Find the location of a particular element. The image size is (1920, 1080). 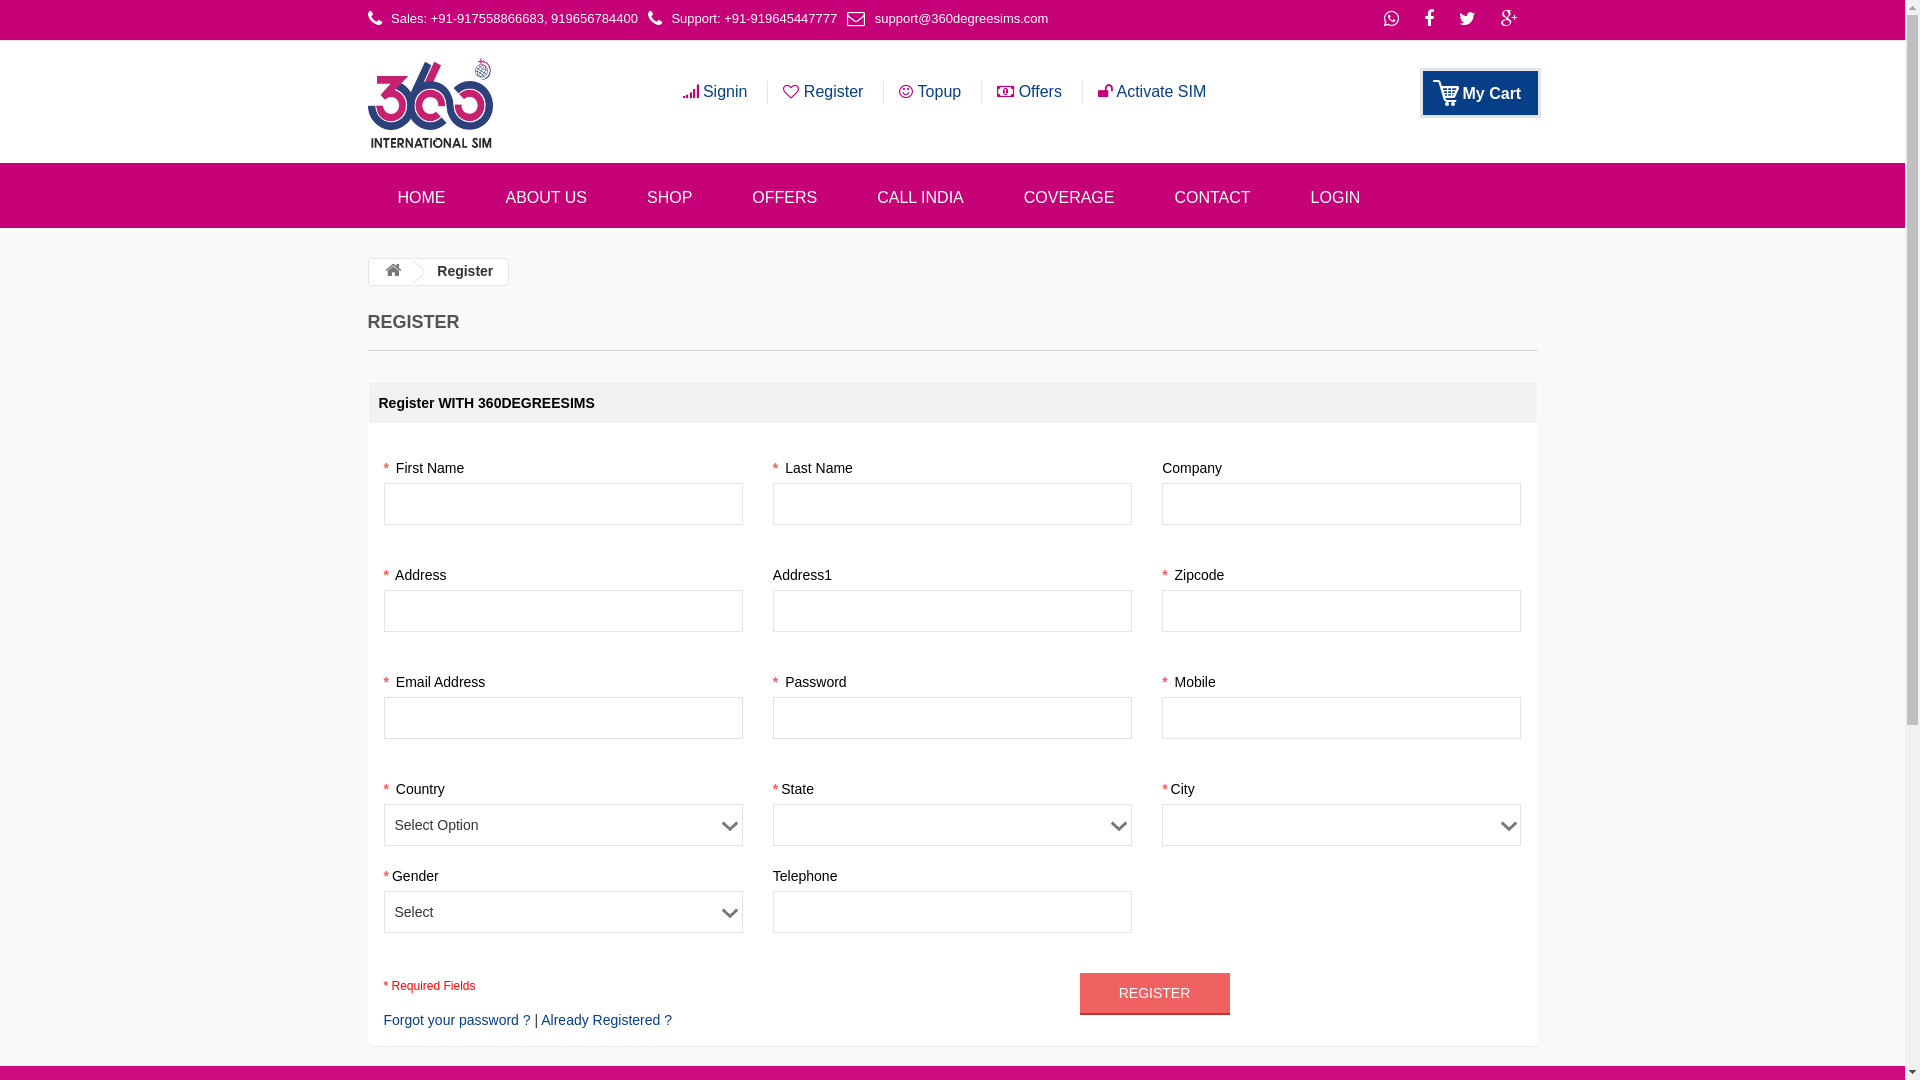

Already Registered ? is located at coordinates (606, 1020).